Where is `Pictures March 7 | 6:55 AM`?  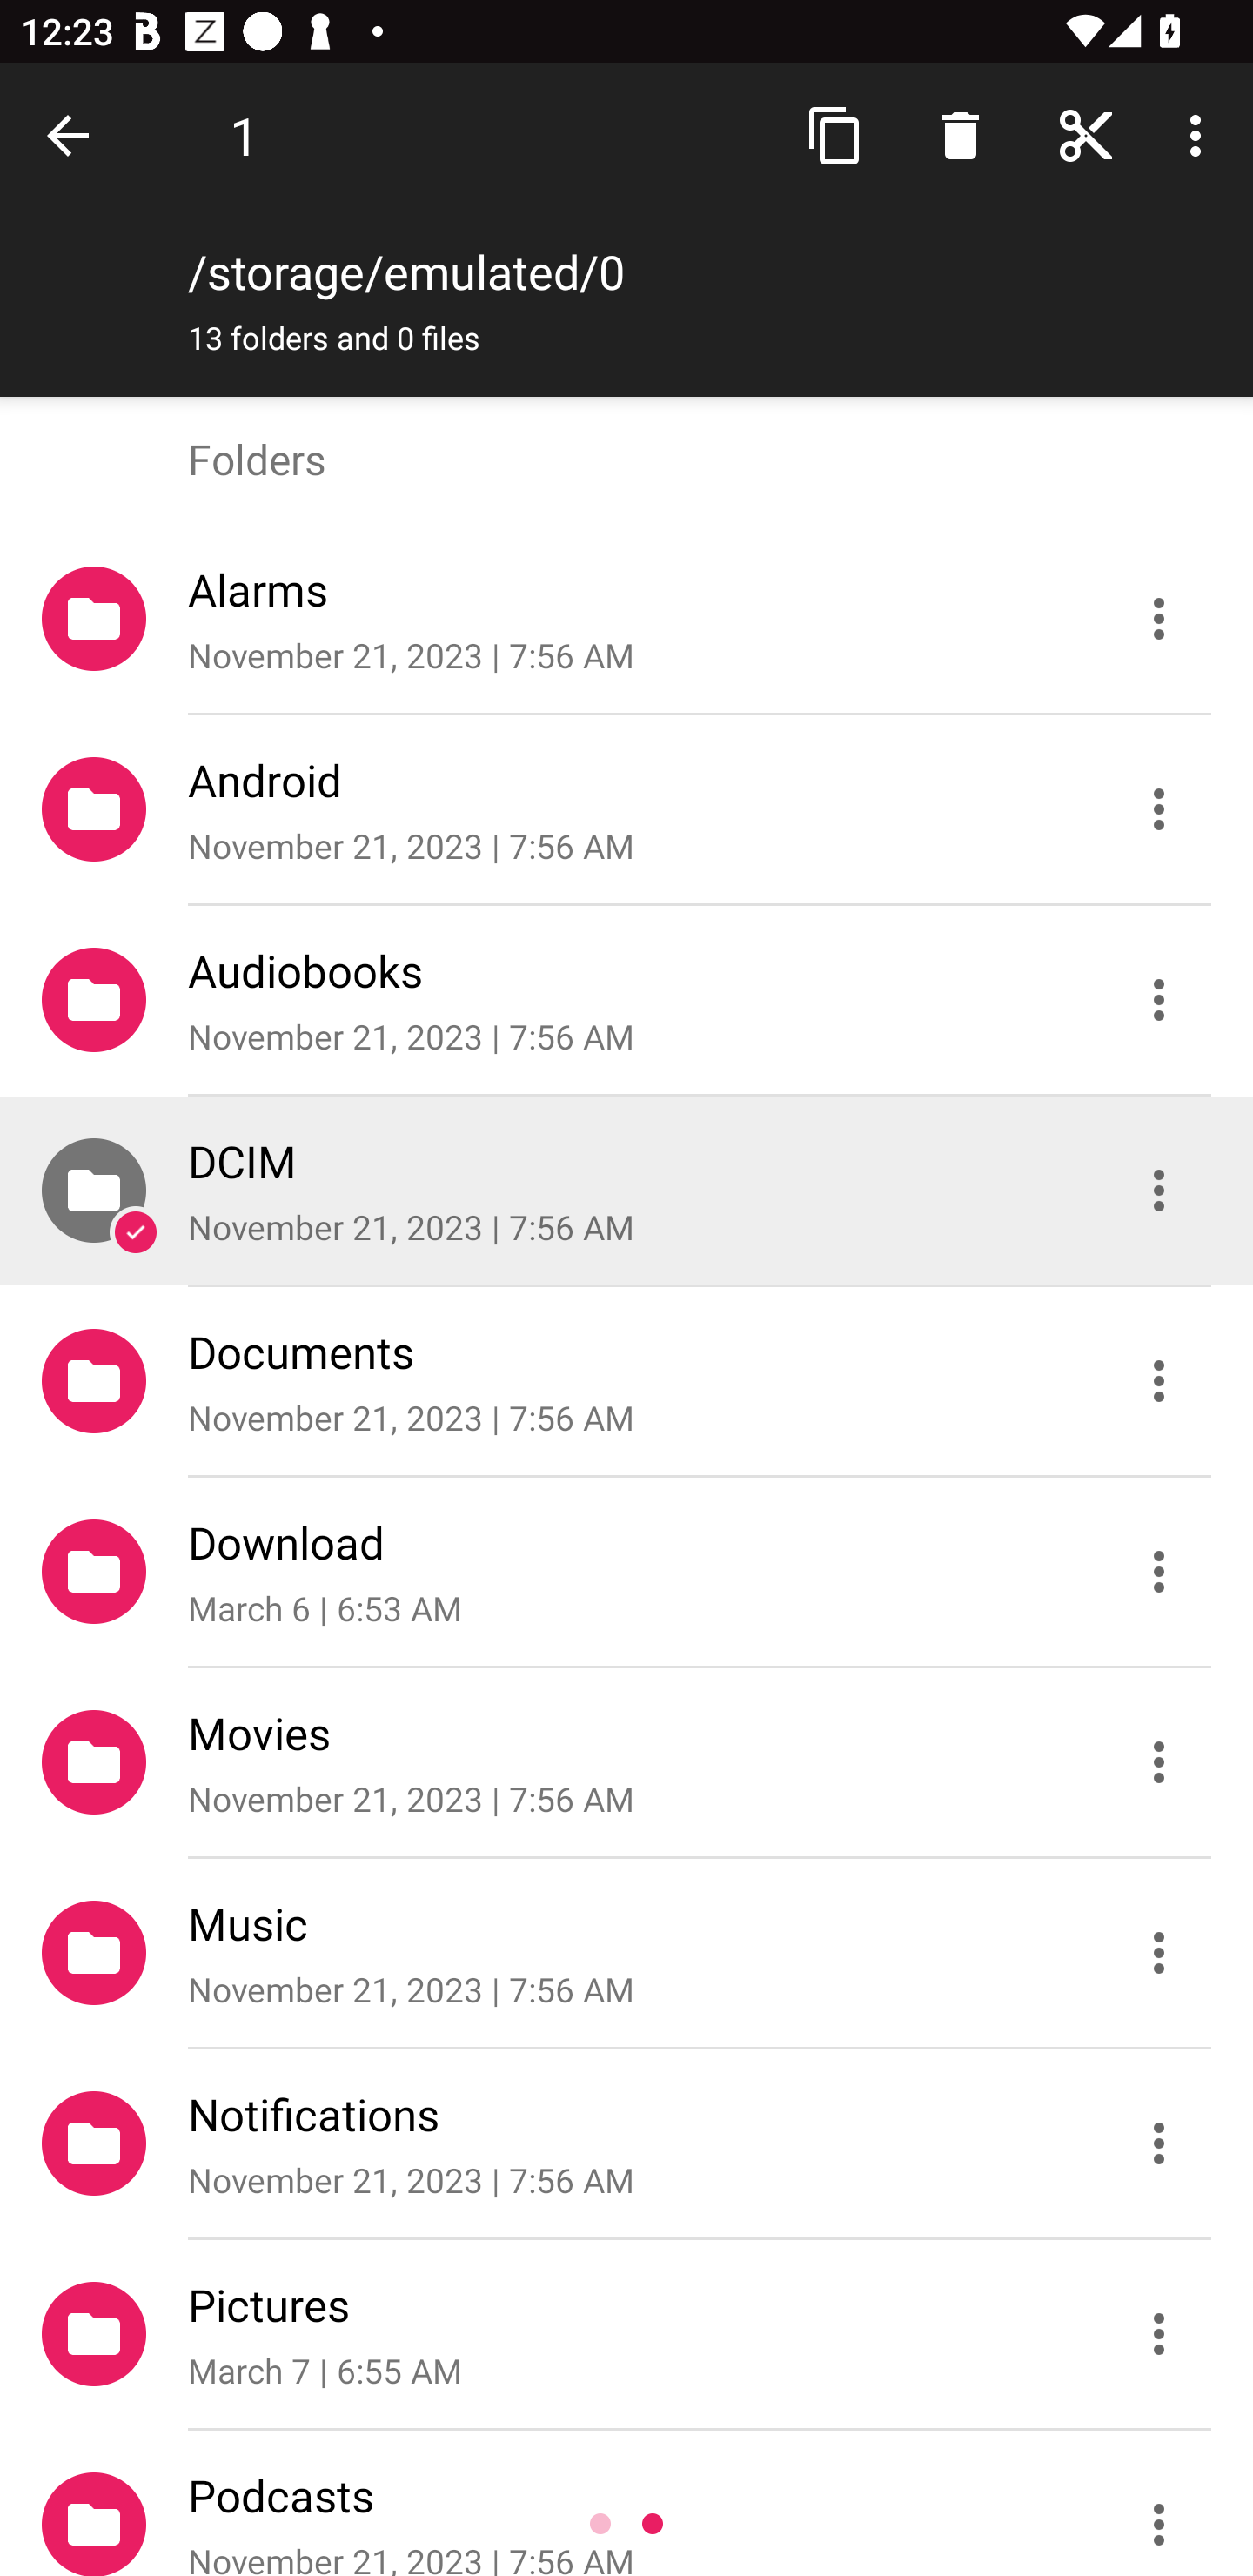
Pictures March 7 | 6:55 AM is located at coordinates (626, 2335).